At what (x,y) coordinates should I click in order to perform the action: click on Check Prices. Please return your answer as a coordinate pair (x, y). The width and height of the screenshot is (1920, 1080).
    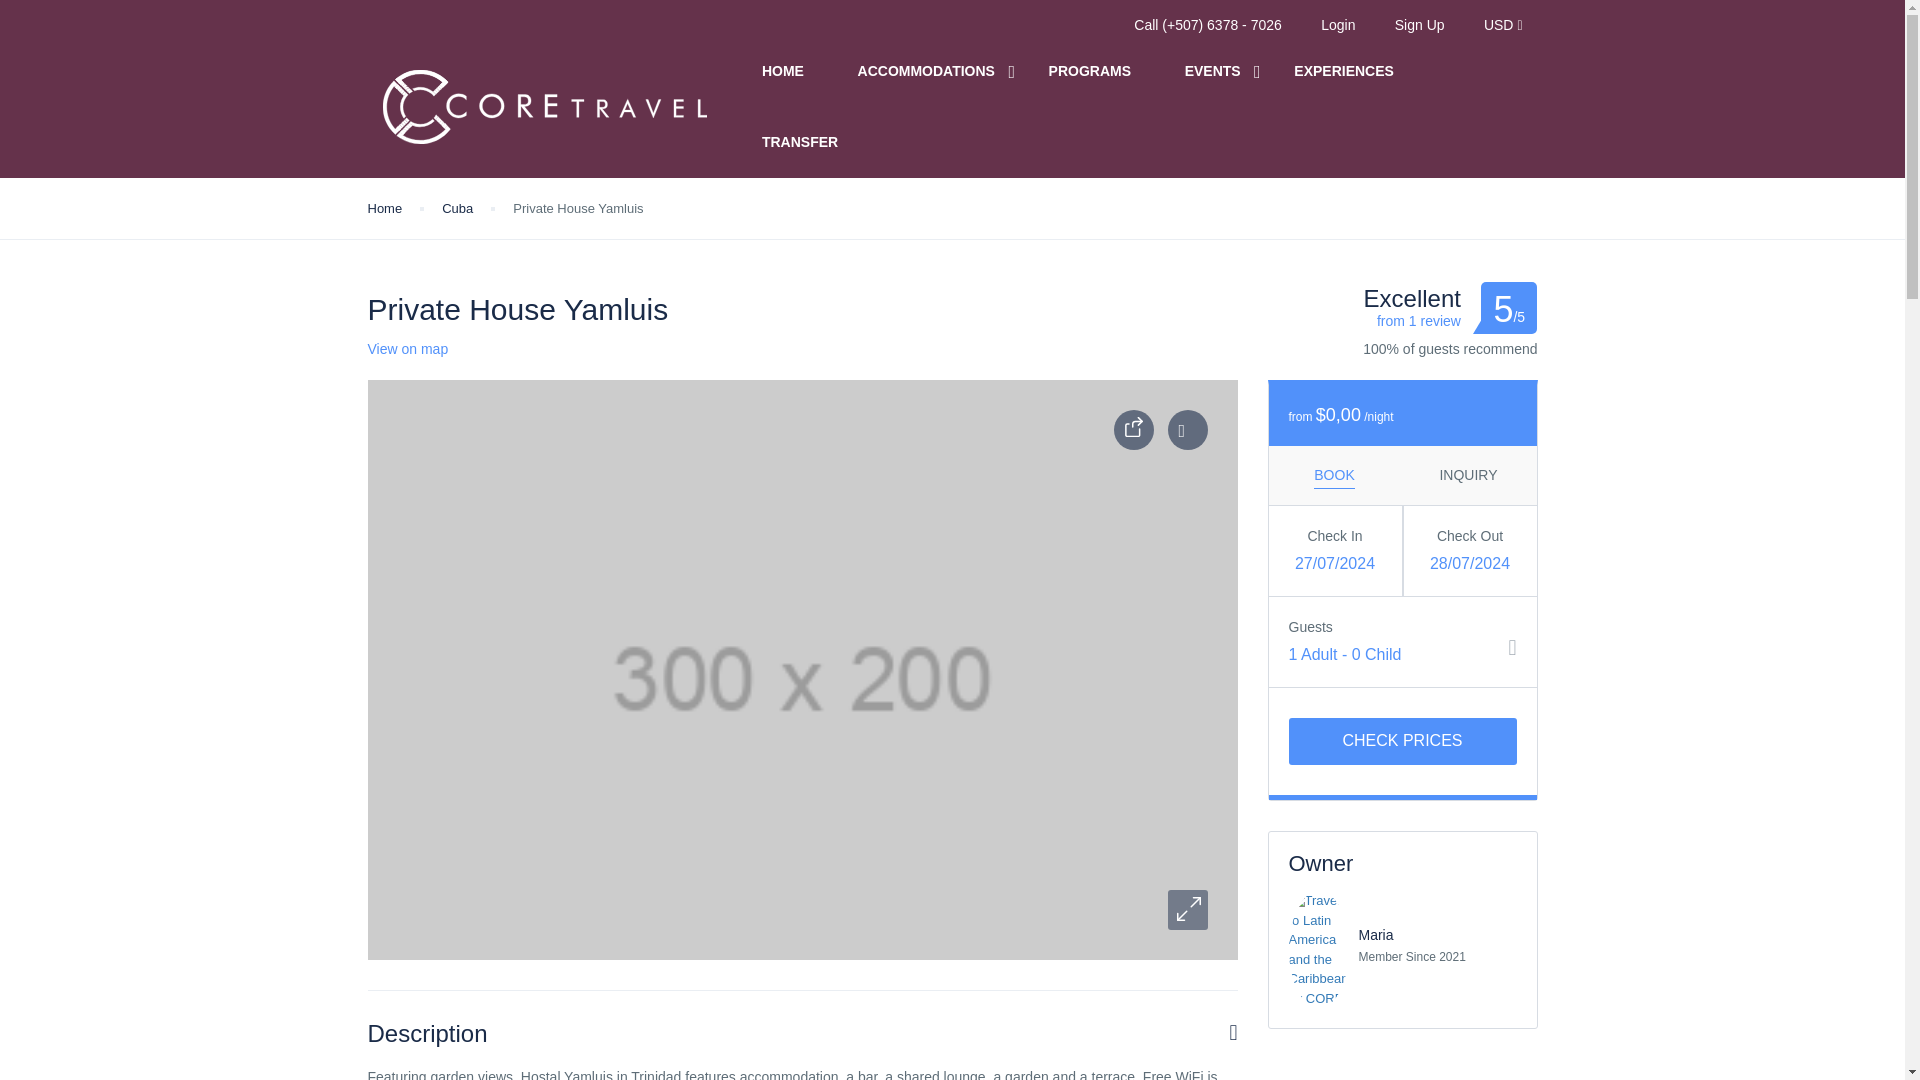
    Looking at the image, I should click on (1402, 741).